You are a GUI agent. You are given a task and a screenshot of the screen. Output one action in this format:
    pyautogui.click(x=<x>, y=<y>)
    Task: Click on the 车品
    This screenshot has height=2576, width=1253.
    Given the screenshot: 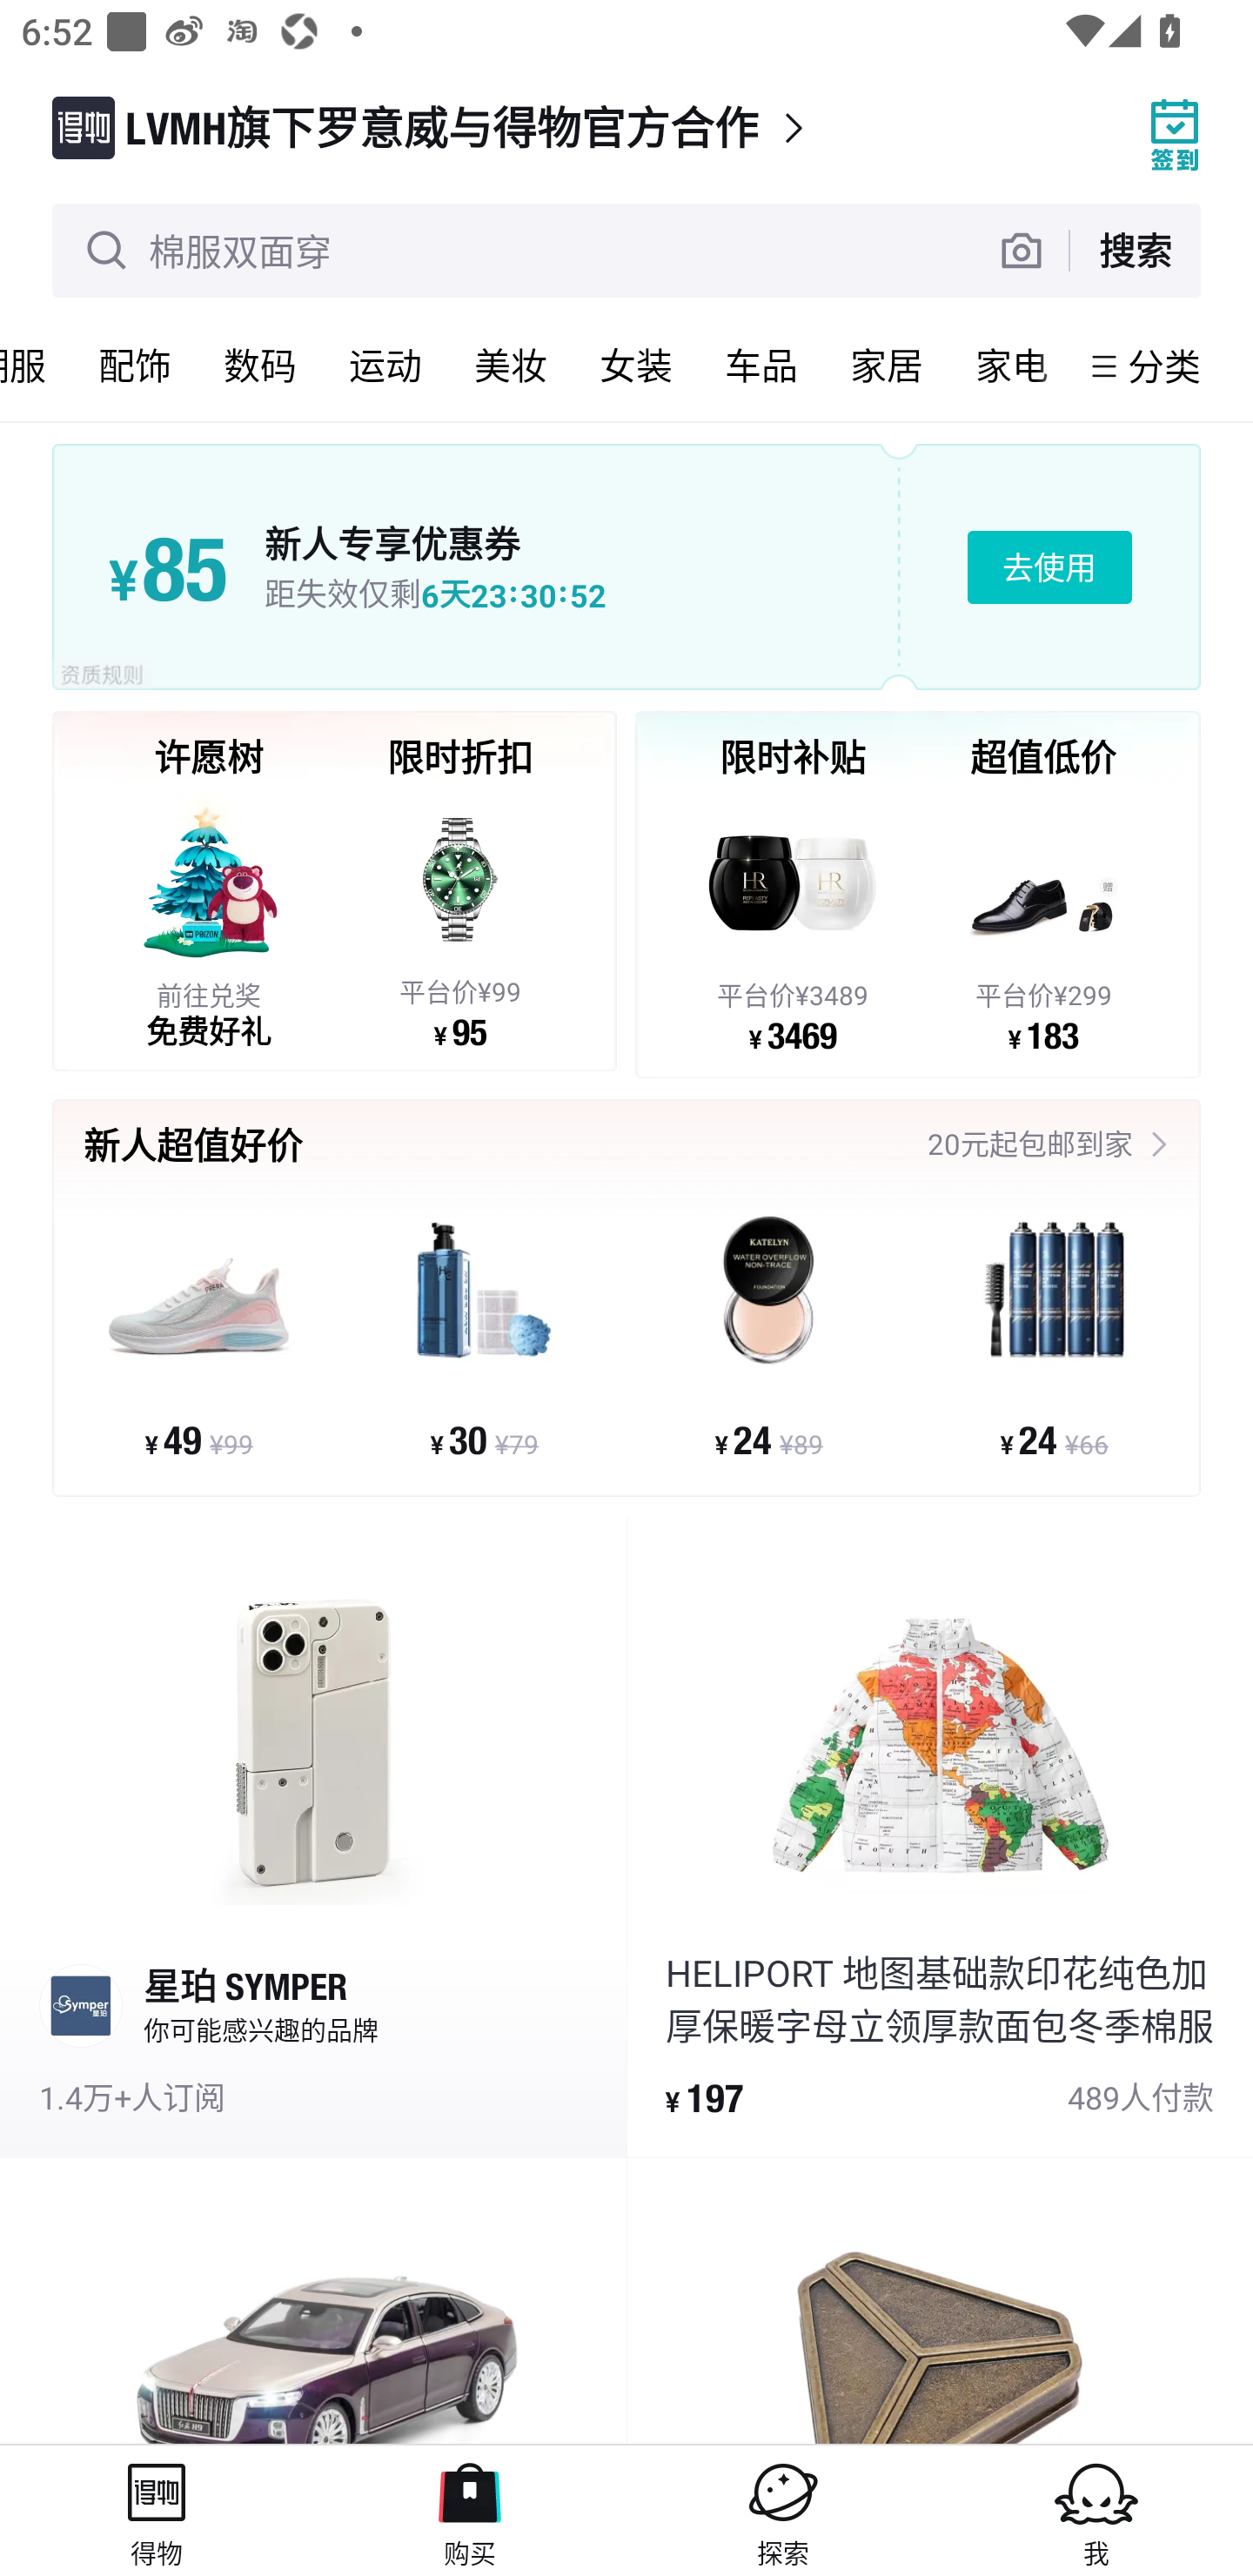 What is the action you would take?
    pyautogui.click(x=761, y=366)
    